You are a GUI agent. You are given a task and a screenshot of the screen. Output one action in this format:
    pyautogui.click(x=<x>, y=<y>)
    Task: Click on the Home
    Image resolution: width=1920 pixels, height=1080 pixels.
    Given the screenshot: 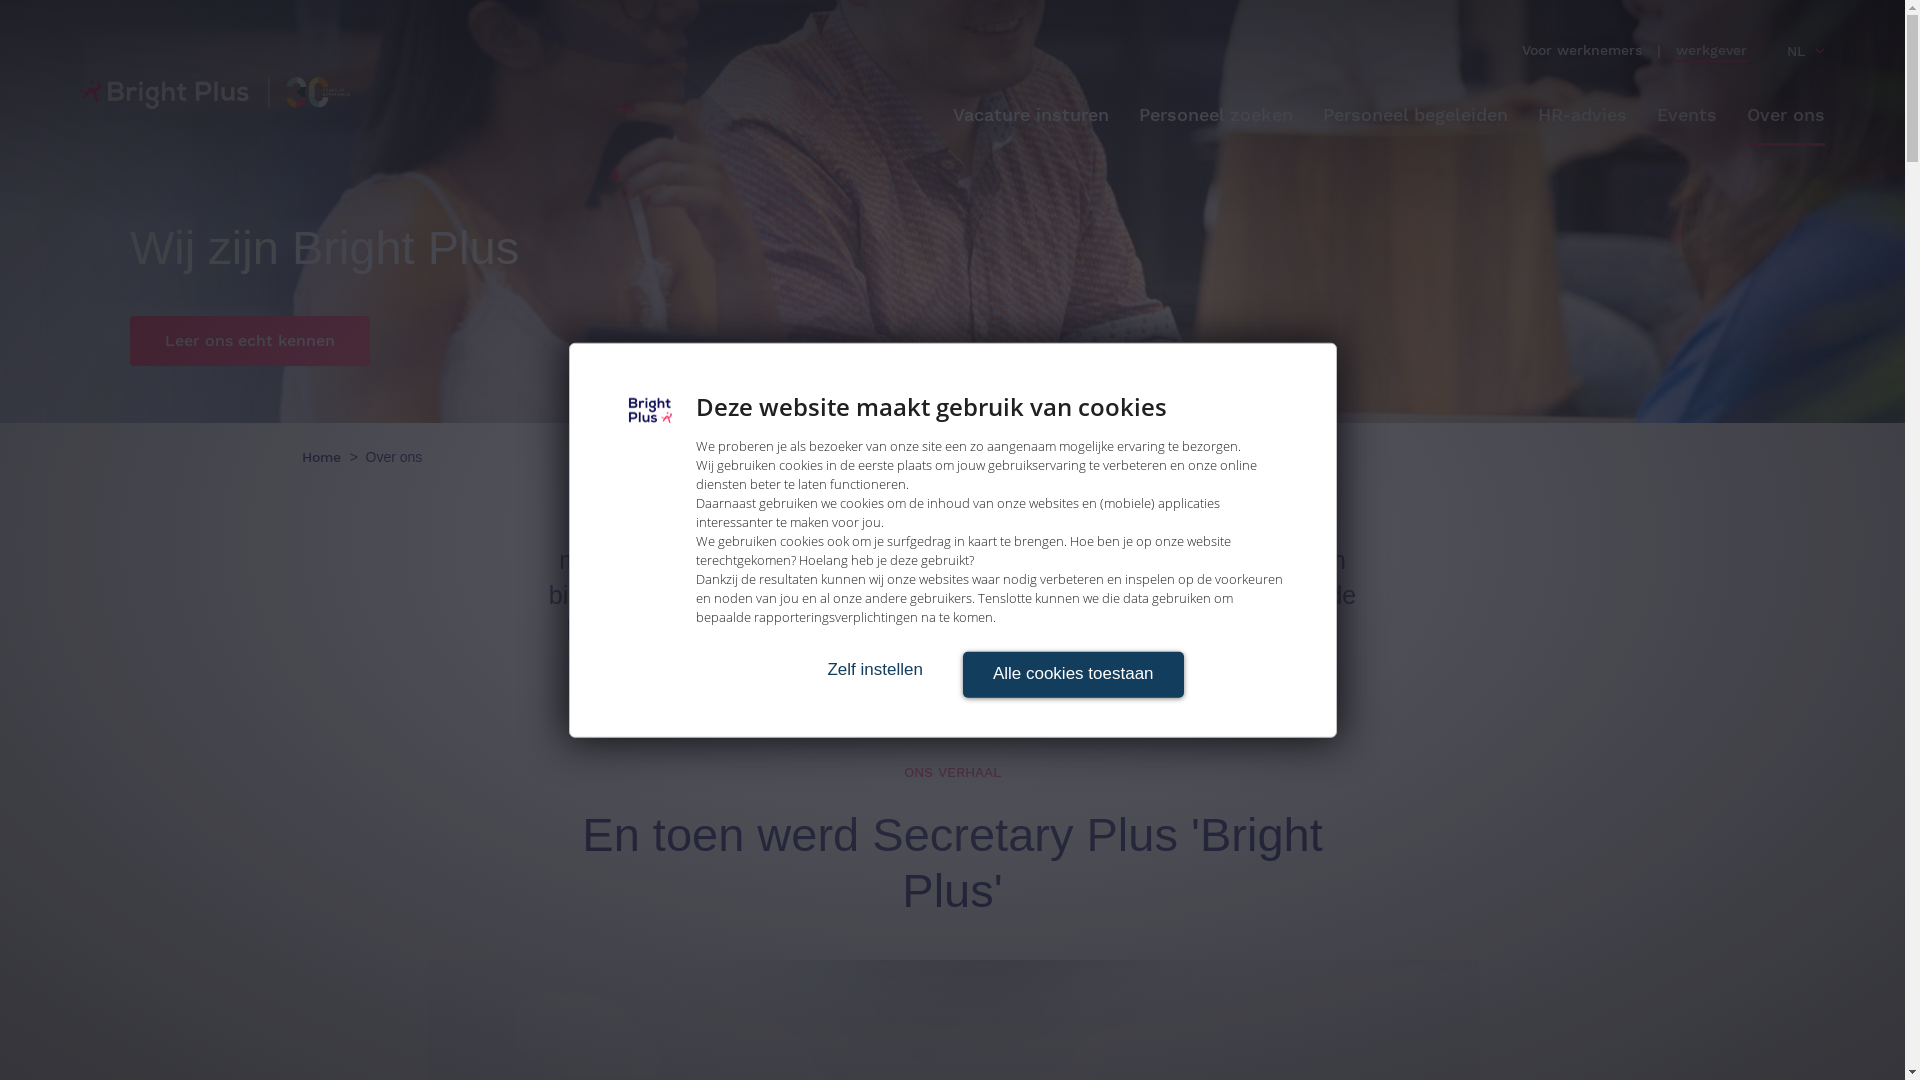 What is the action you would take?
    pyautogui.click(x=324, y=457)
    